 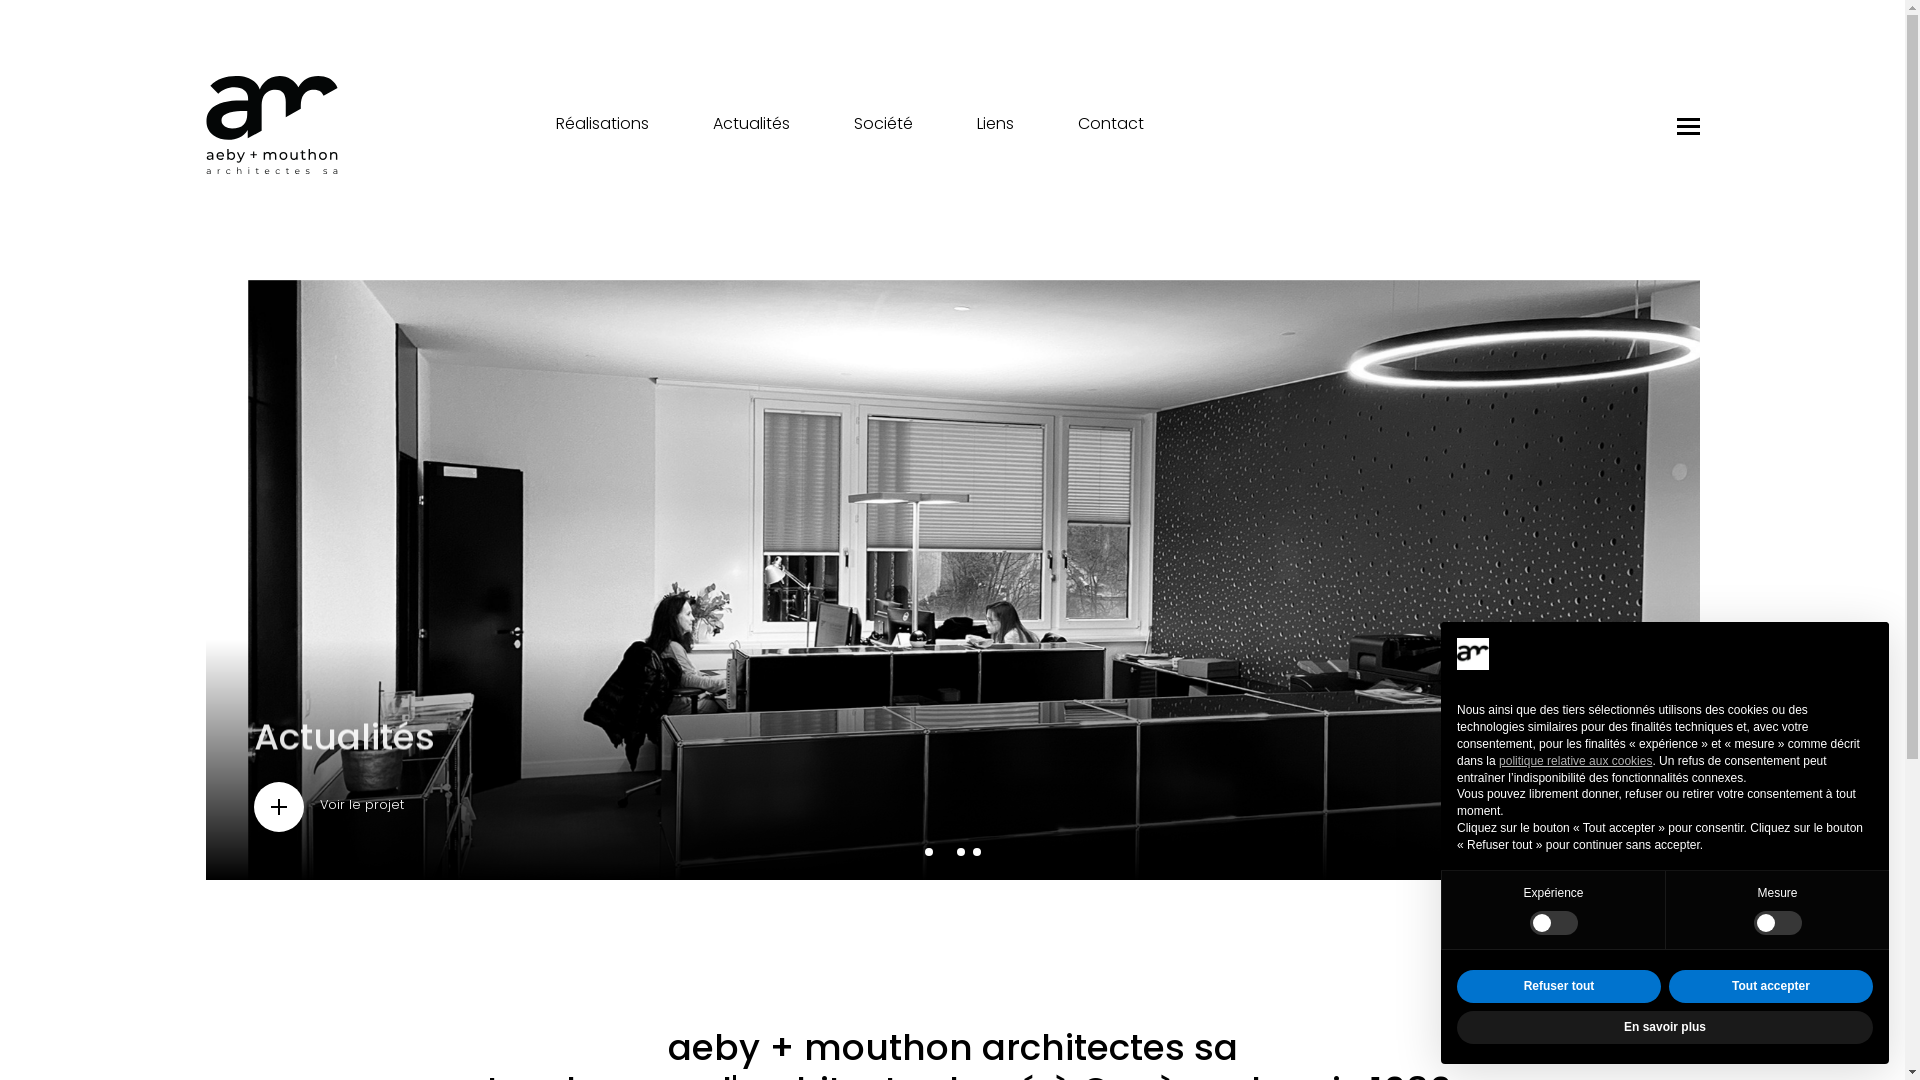 What do you see at coordinates (1576, 761) in the screenshot?
I see `politique relative aux cookies` at bounding box center [1576, 761].